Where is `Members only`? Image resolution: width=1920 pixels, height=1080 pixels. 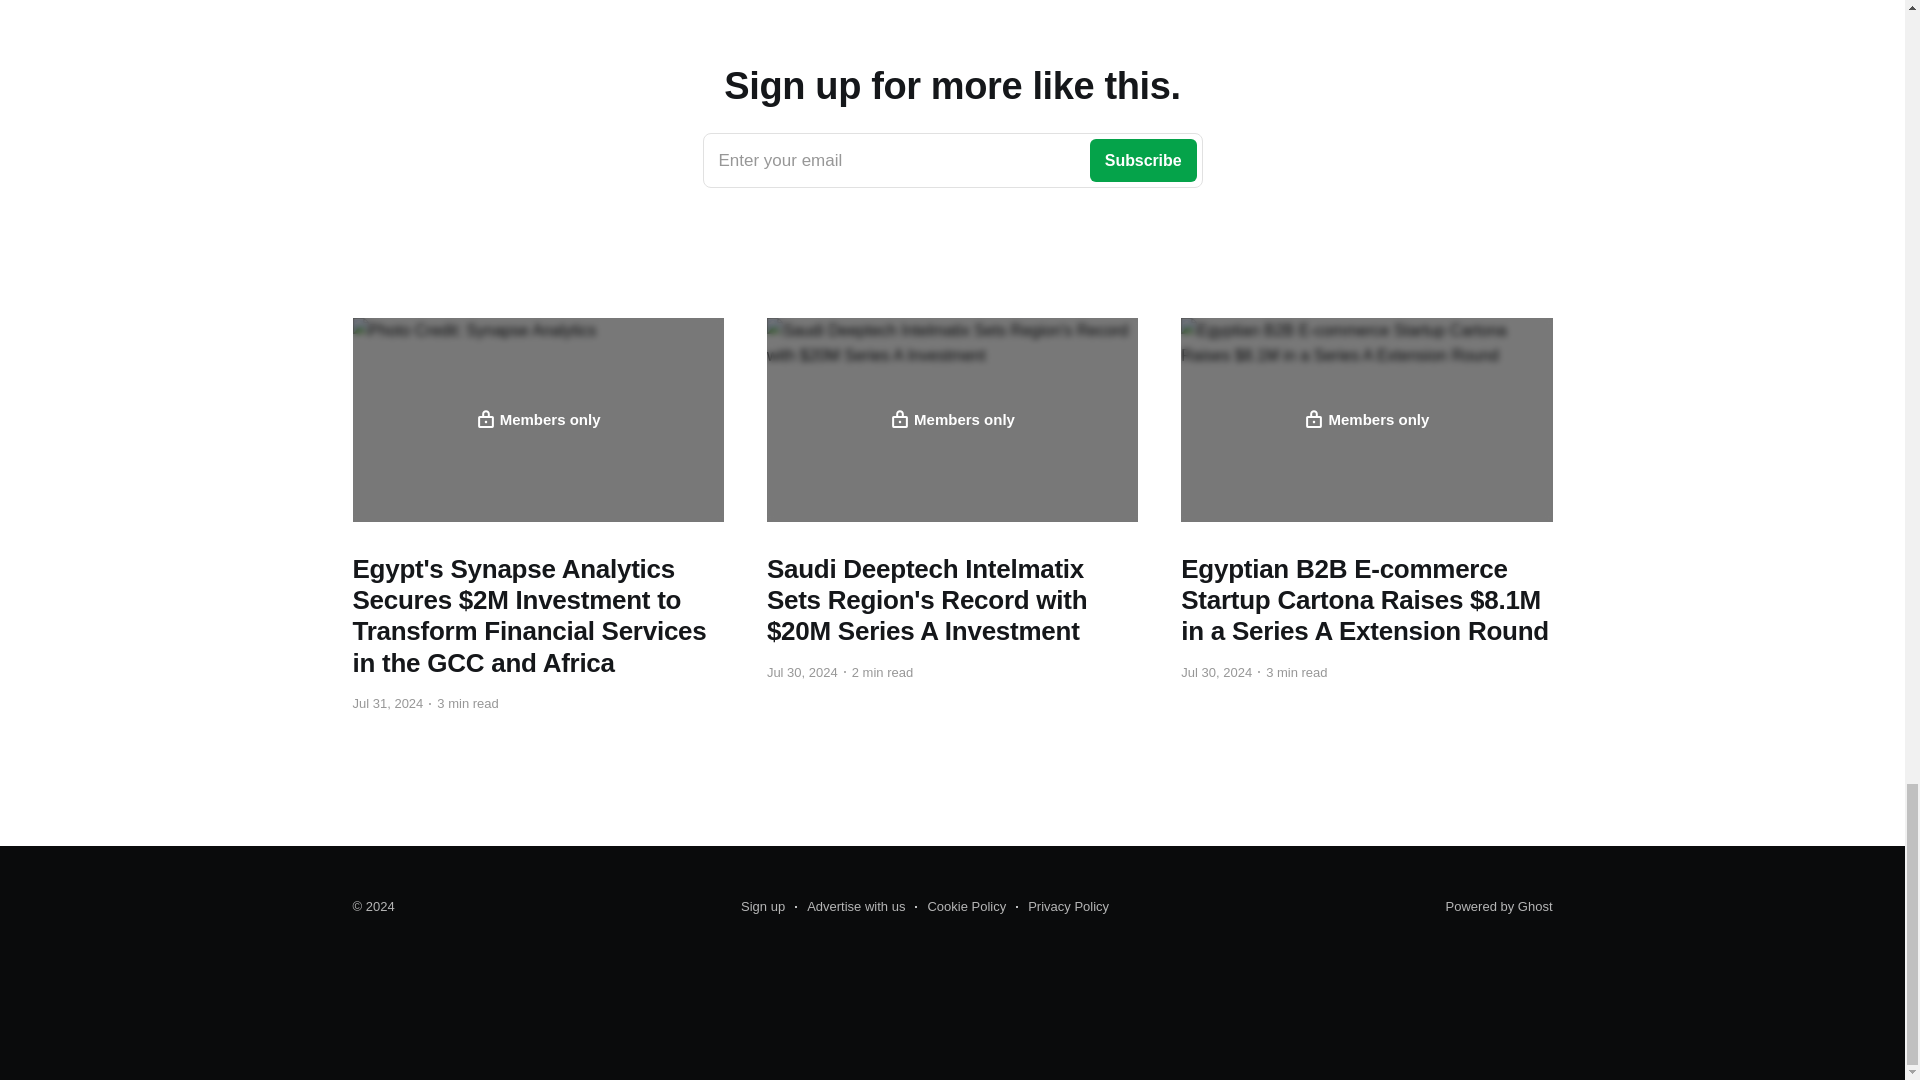 Members only is located at coordinates (849, 907).